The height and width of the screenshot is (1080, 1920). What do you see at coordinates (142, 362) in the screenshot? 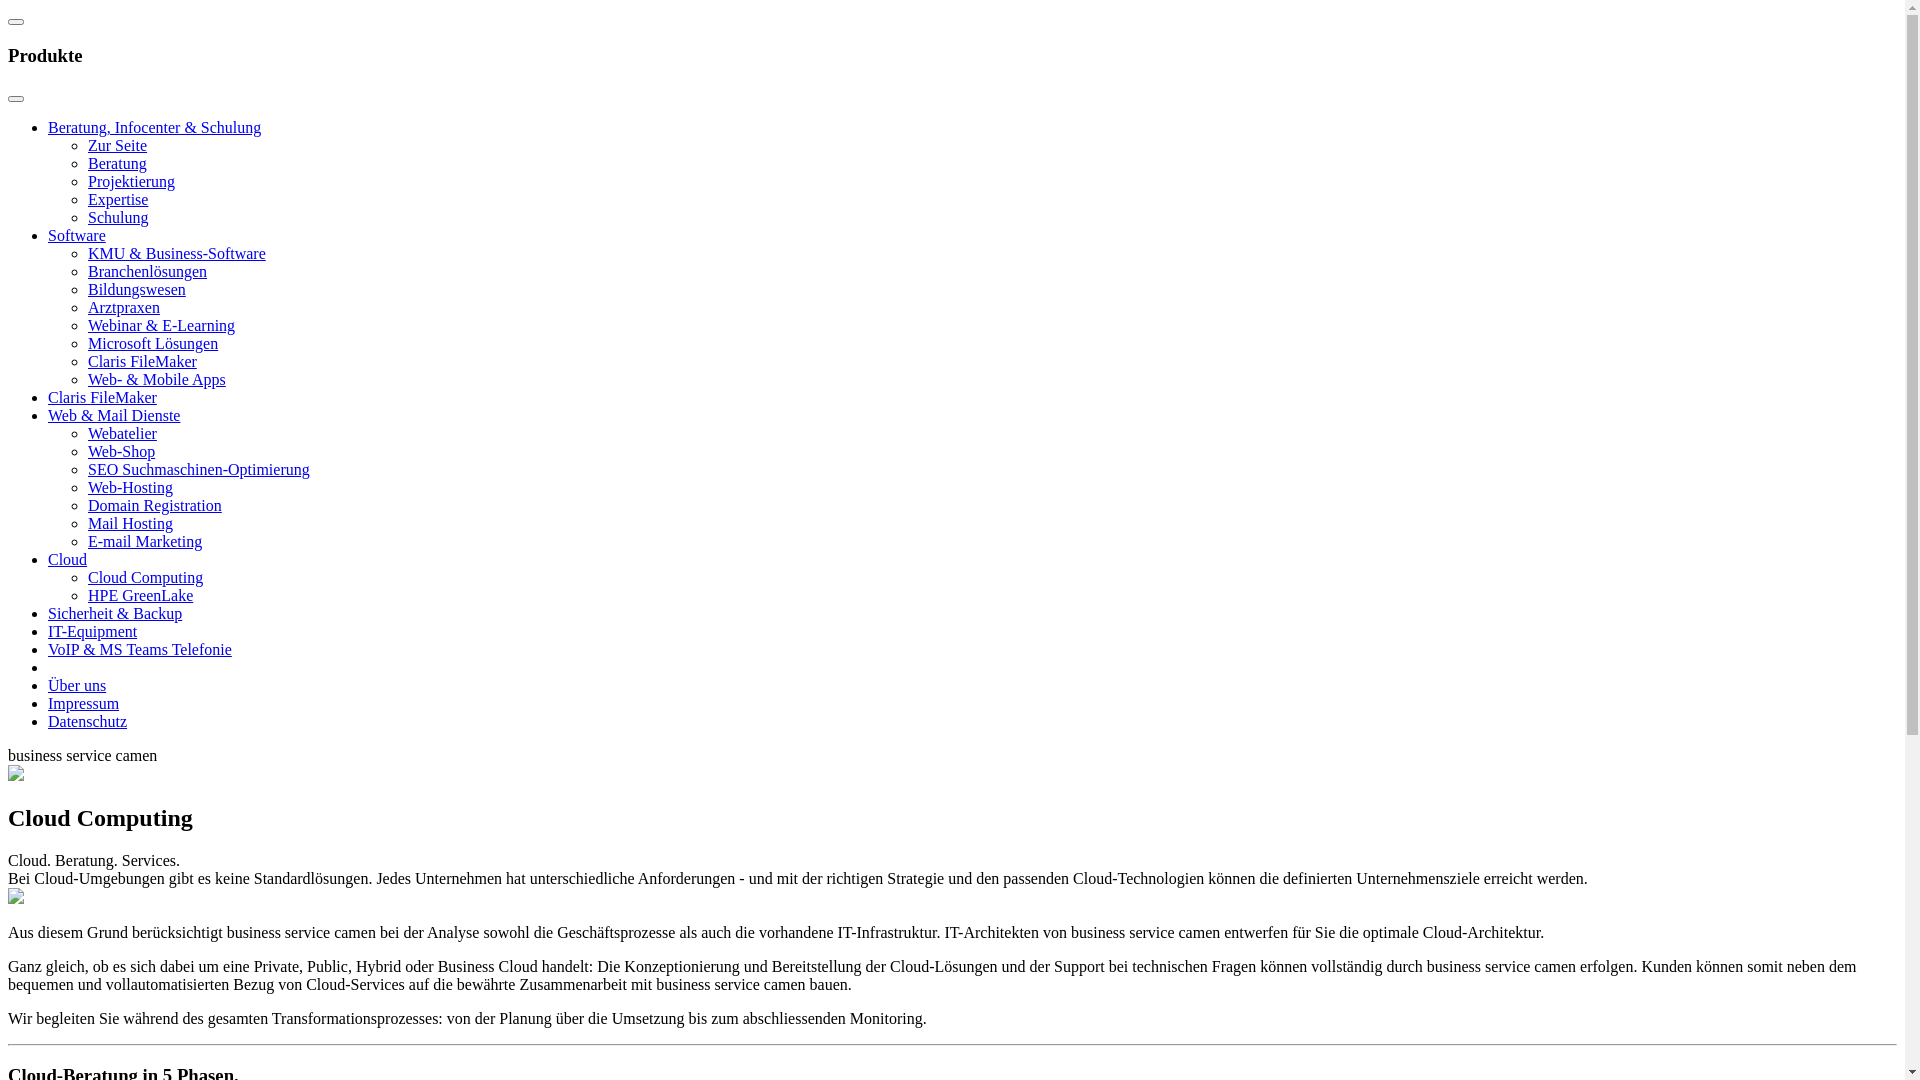
I see `Claris FileMaker` at bounding box center [142, 362].